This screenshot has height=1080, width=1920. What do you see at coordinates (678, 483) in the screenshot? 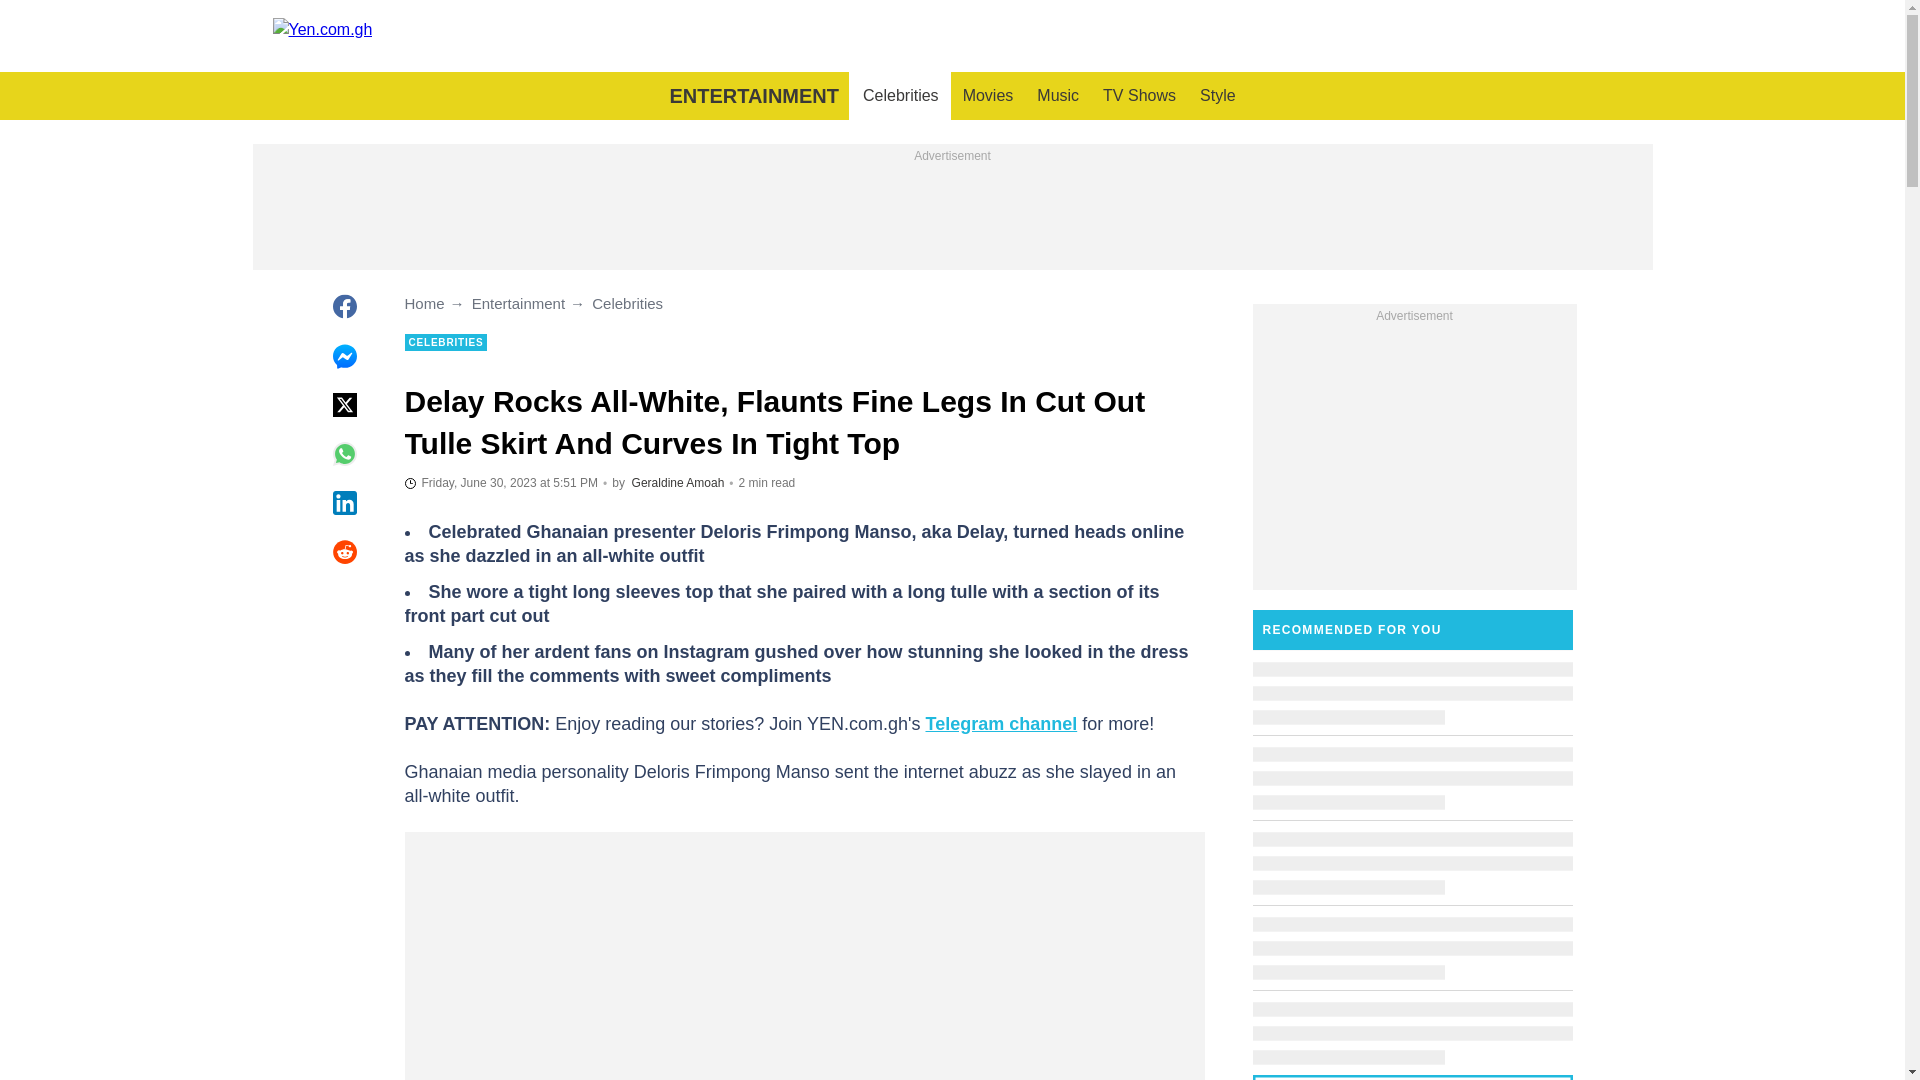
I see `Author page` at bounding box center [678, 483].